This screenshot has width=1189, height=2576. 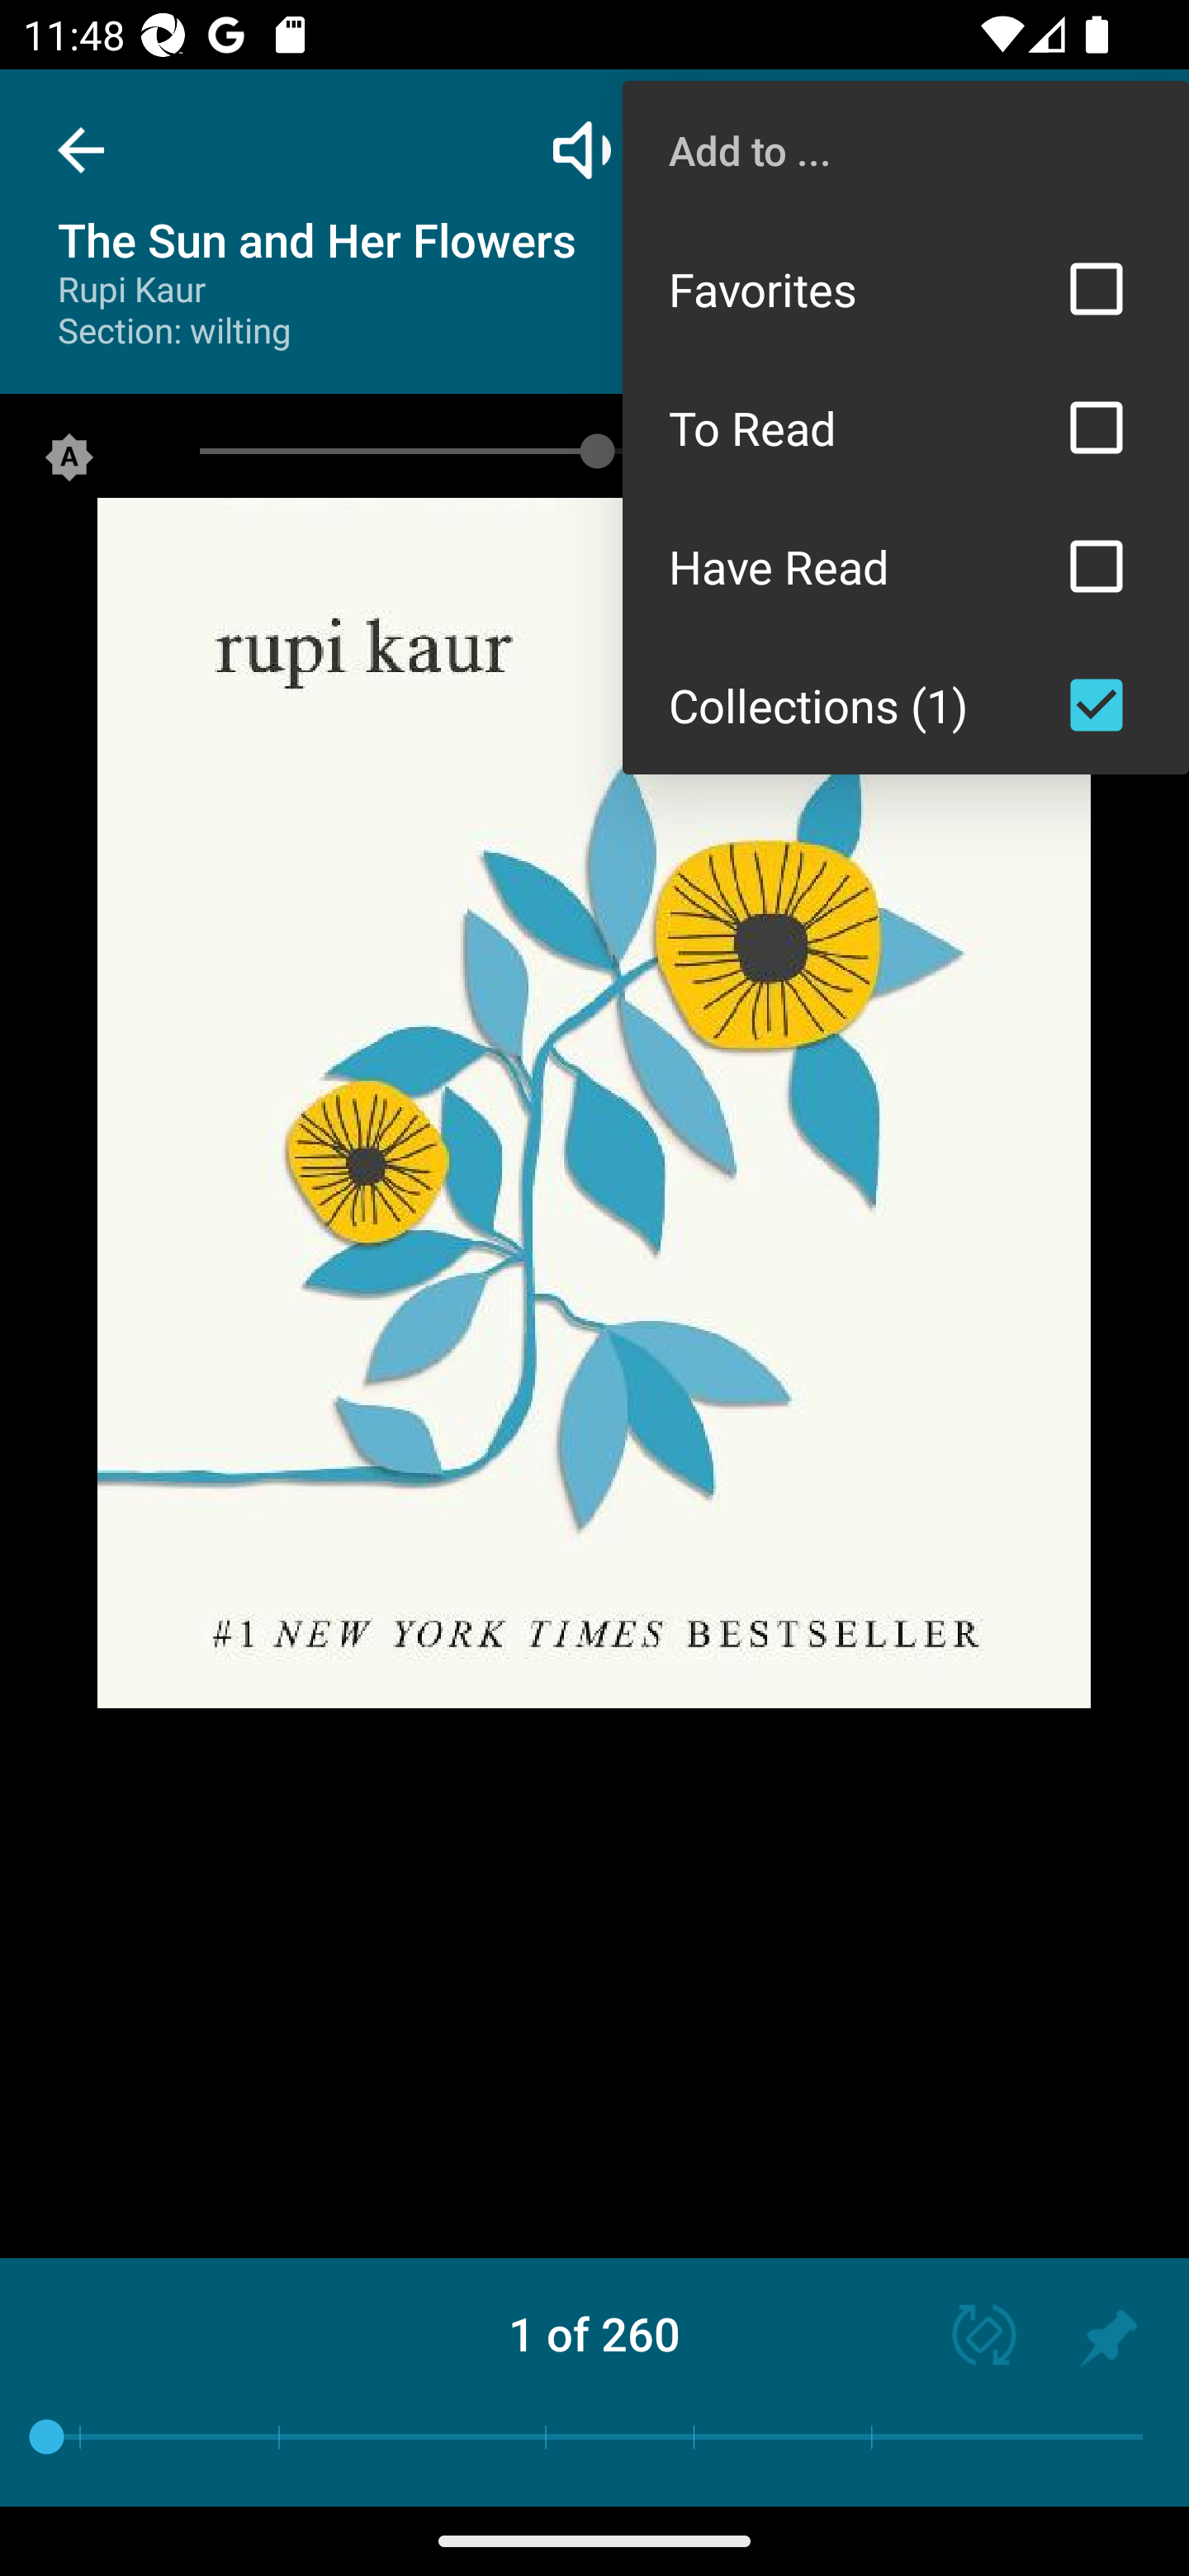 What do you see at coordinates (906, 566) in the screenshot?
I see `Have Read` at bounding box center [906, 566].